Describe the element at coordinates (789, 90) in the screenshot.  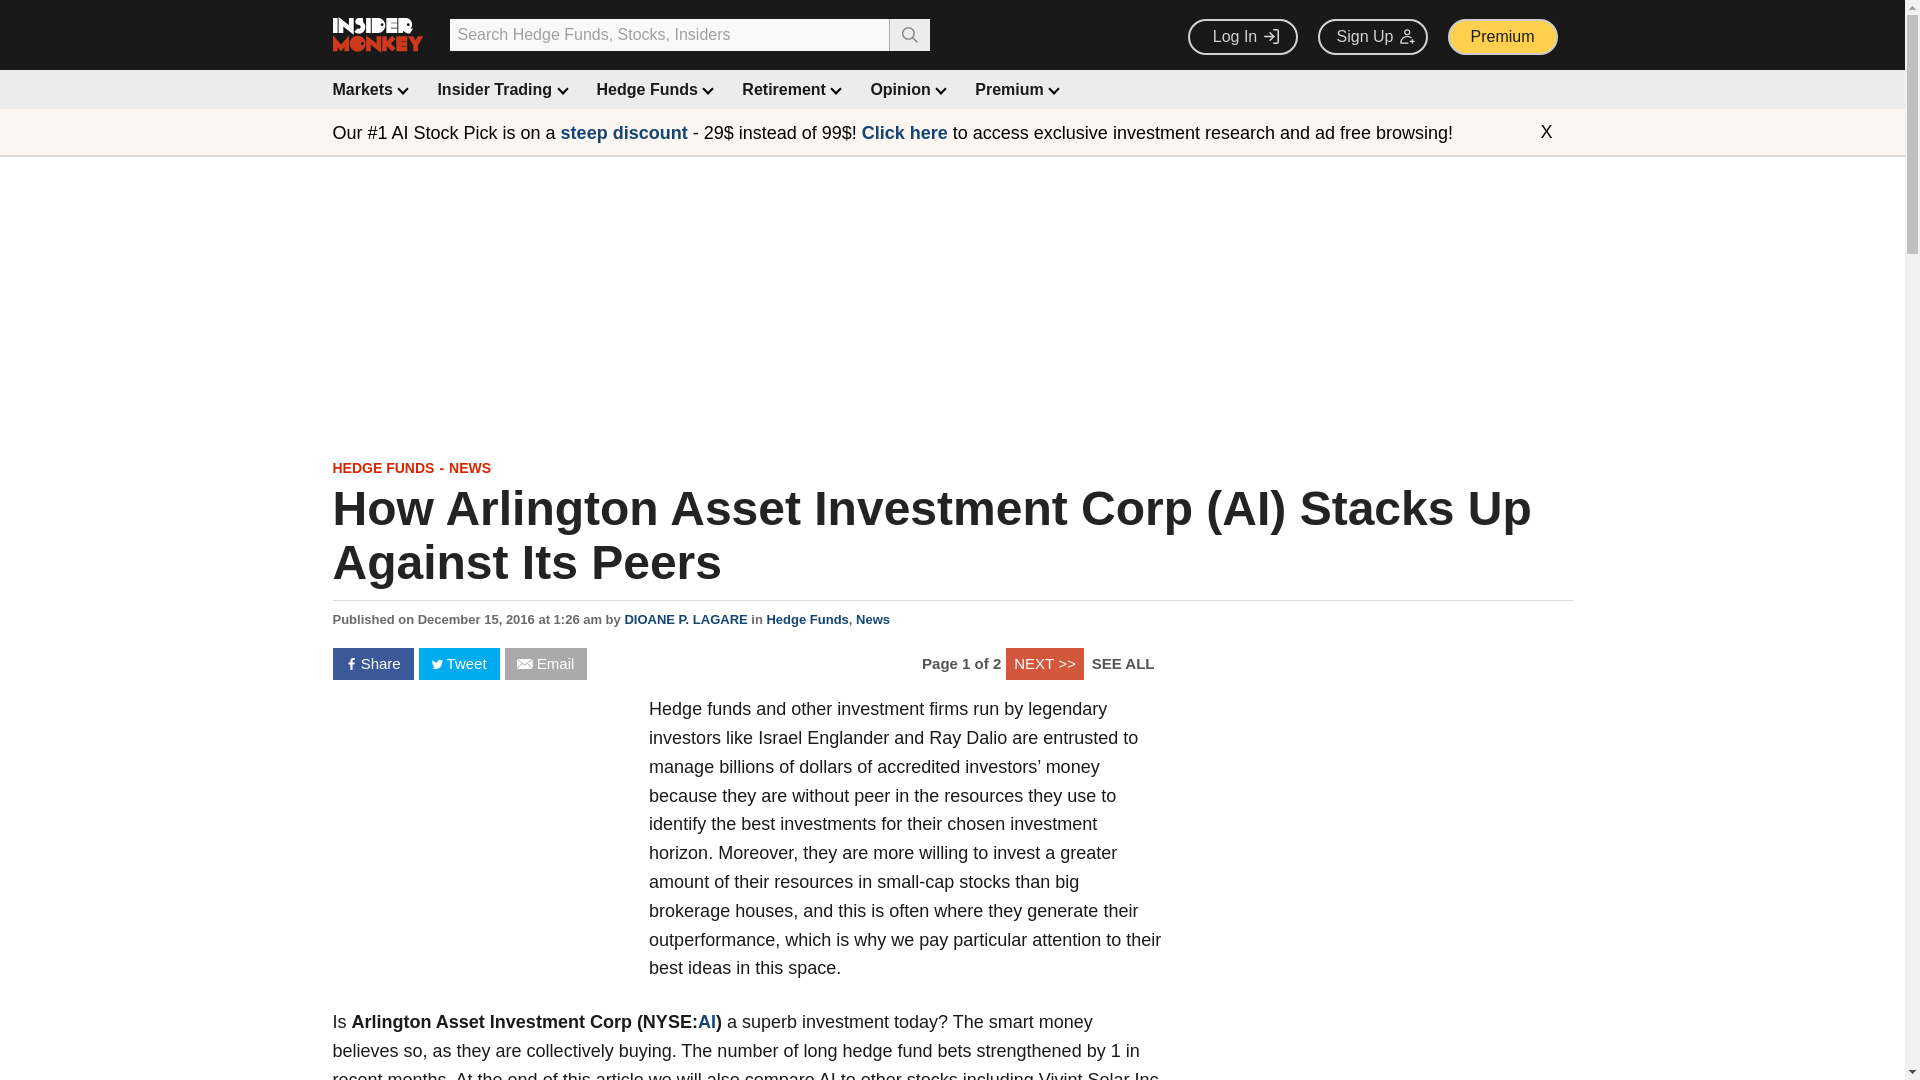
I see `Retirement` at that location.